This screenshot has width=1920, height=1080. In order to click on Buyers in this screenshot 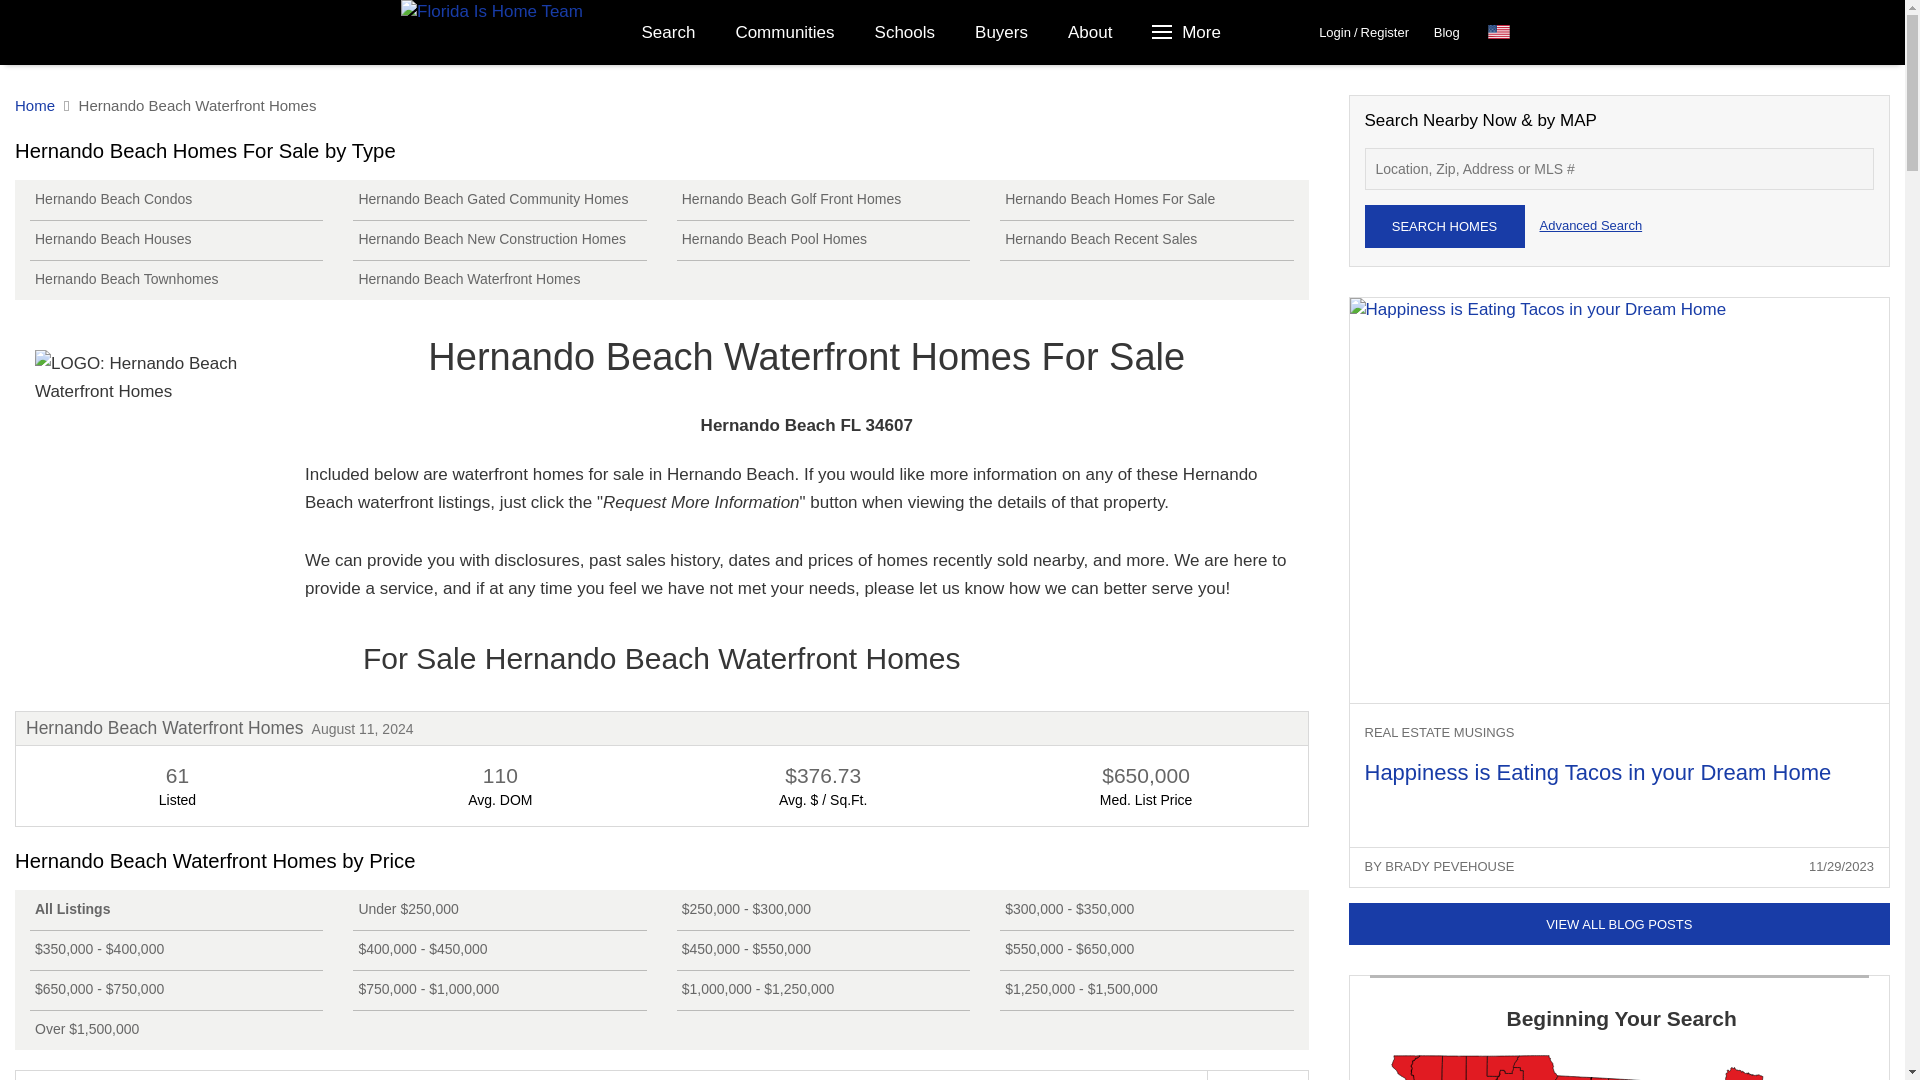, I will do `click(1001, 32)`.